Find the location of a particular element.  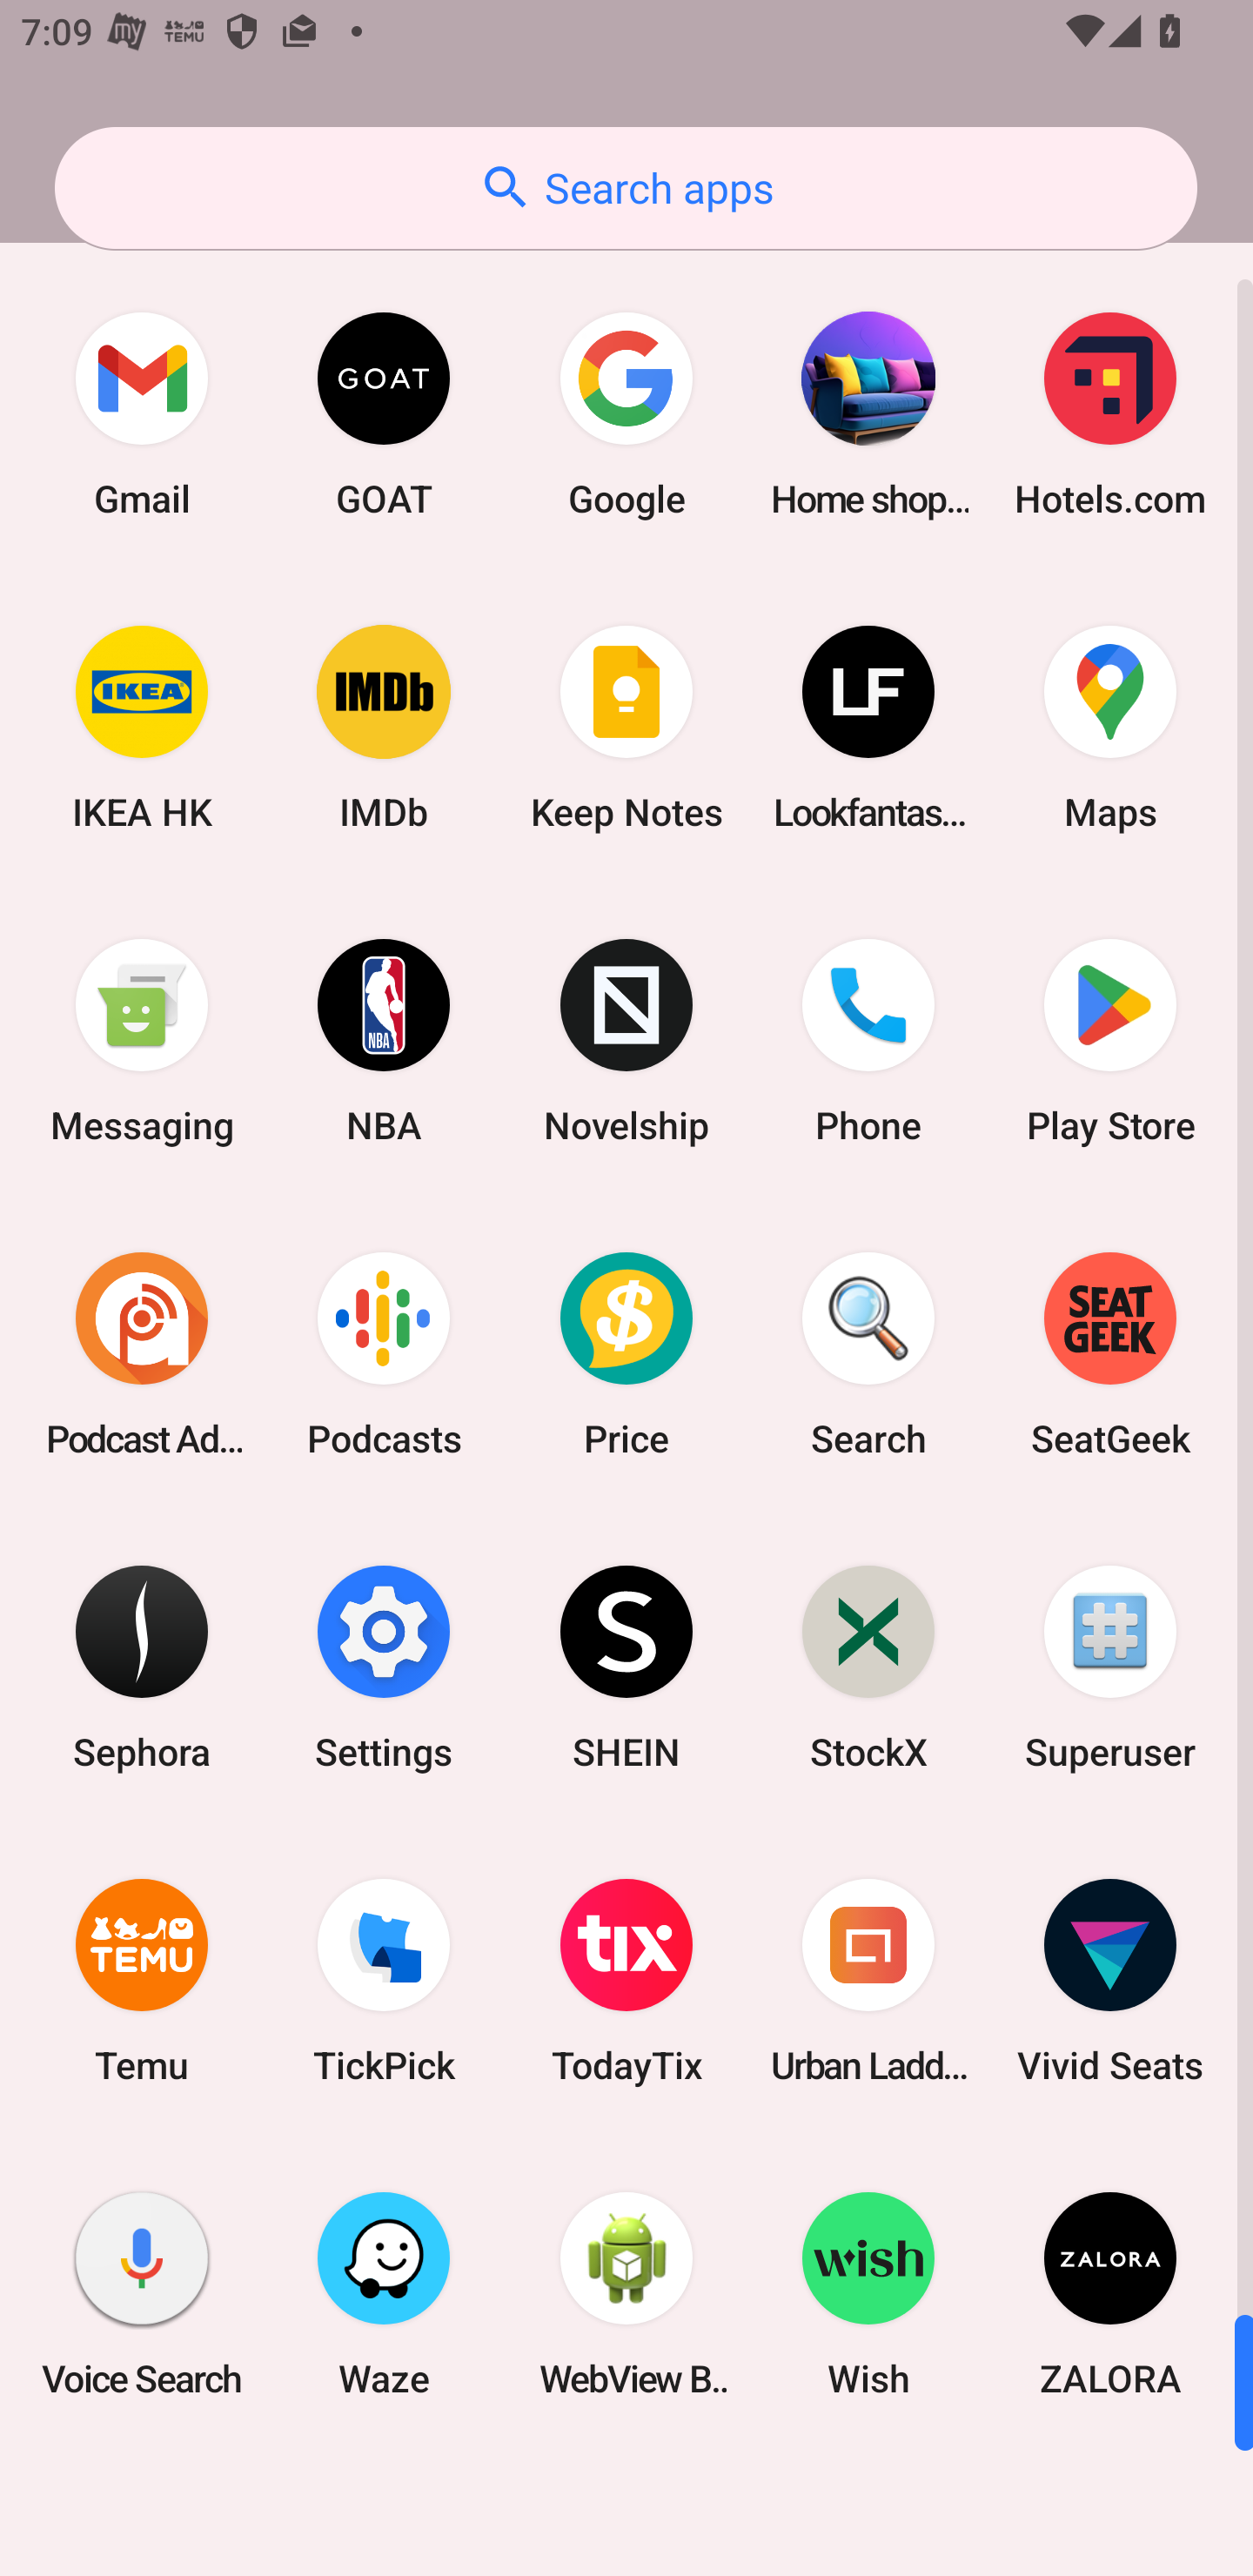

StockX is located at coordinates (868, 1666).